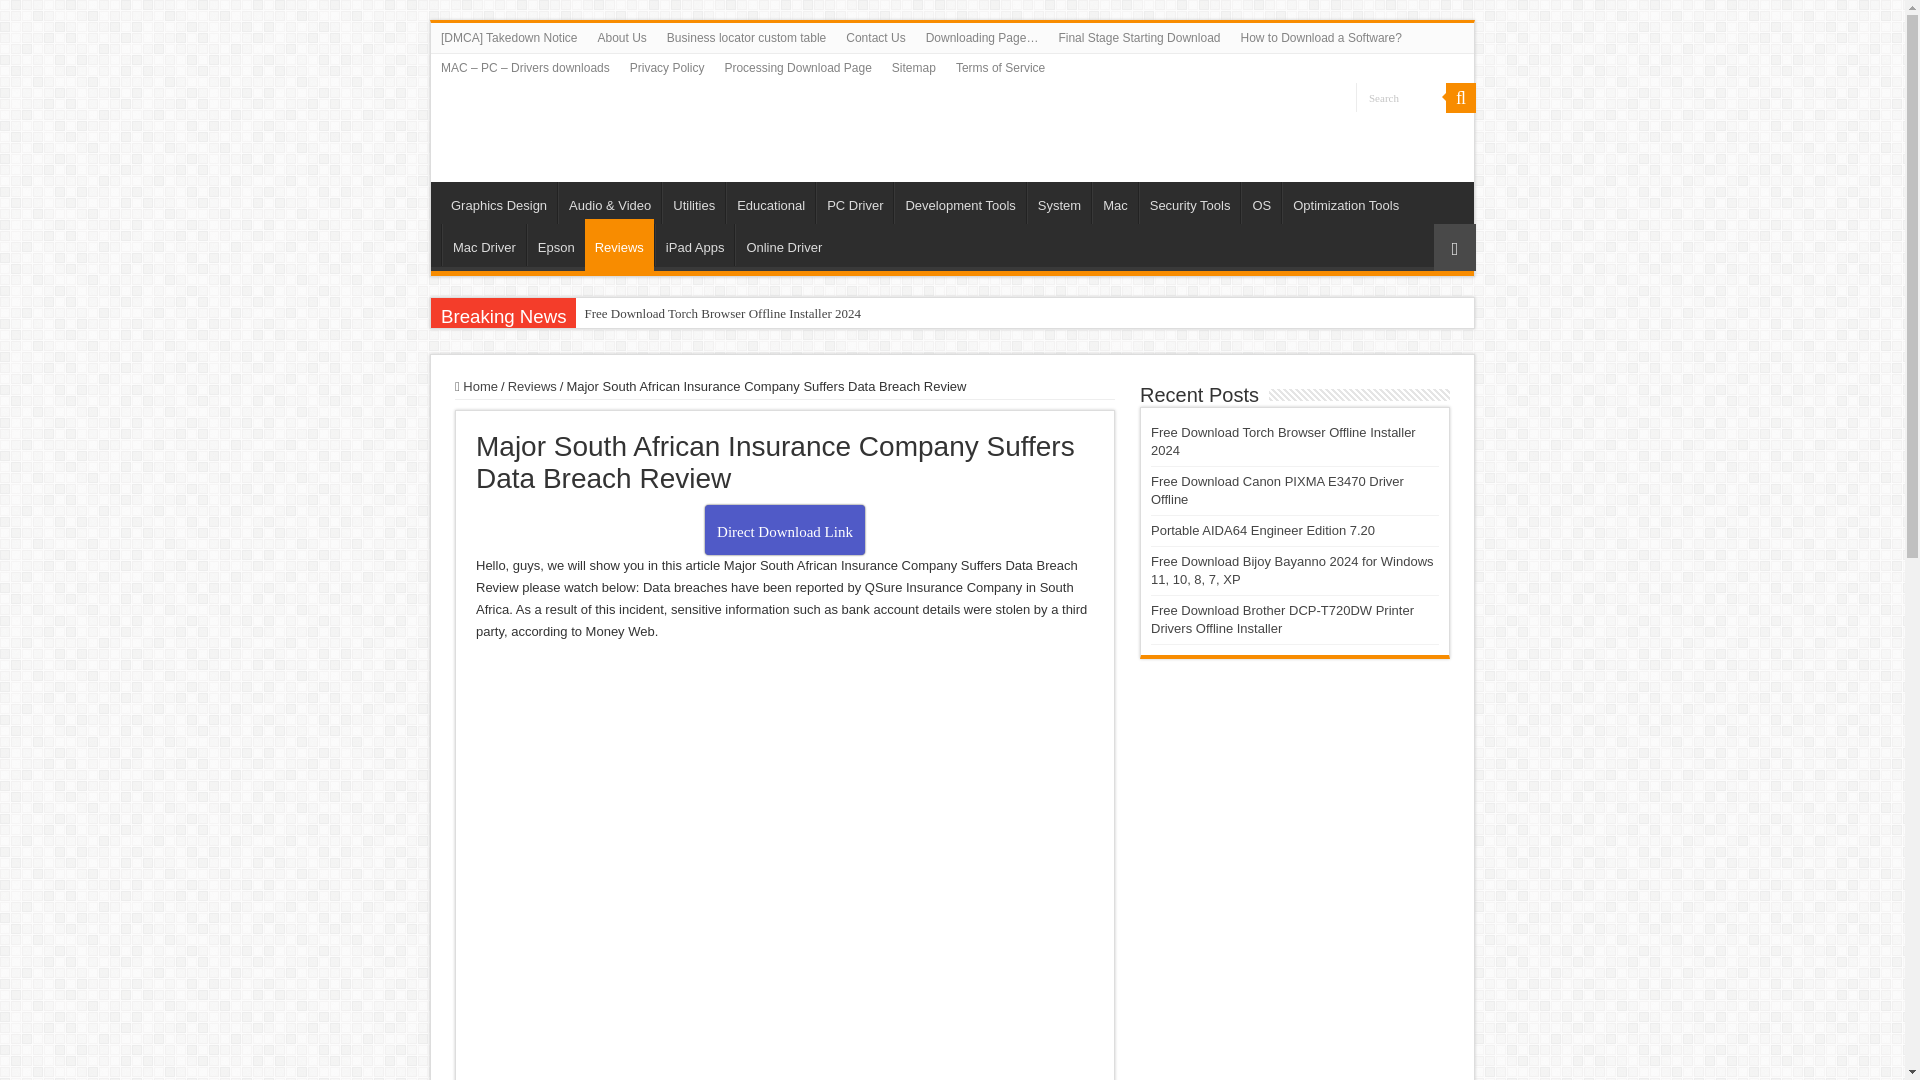 This screenshot has width=1920, height=1080. Describe the element at coordinates (854, 202) in the screenshot. I see `PC Driver` at that location.